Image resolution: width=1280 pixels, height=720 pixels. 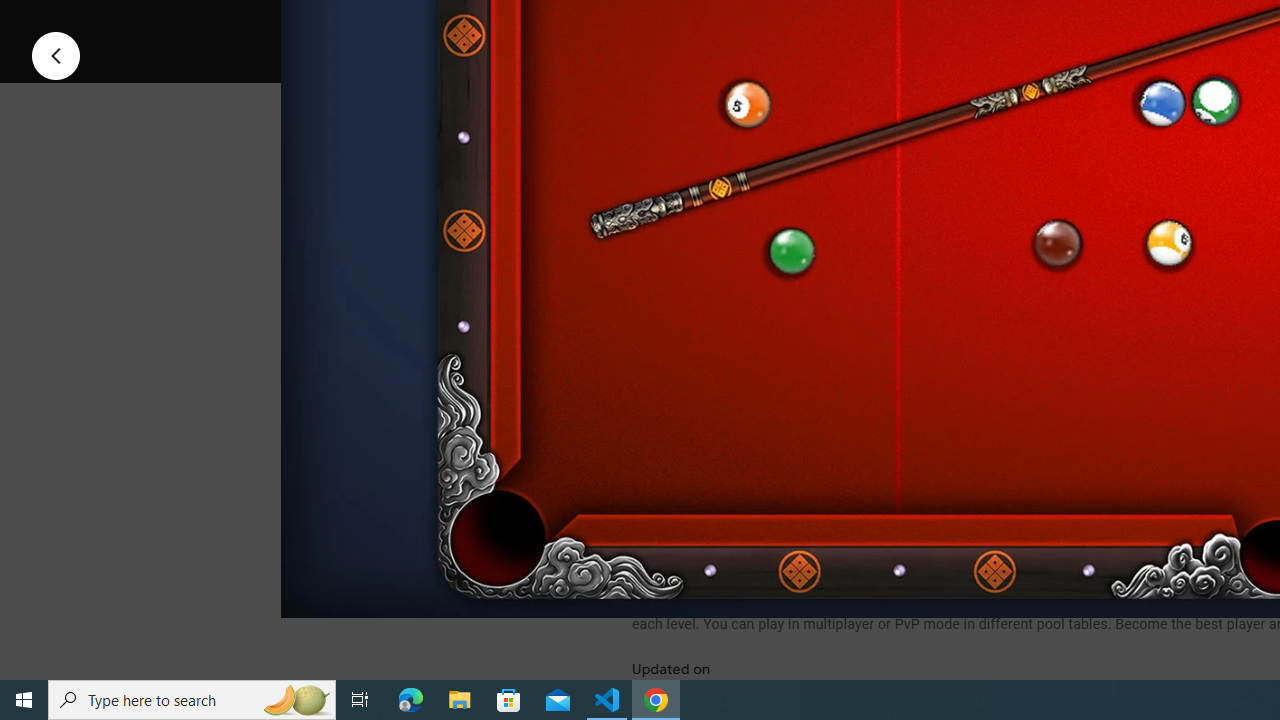 What do you see at coordinates (56, 54) in the screenshot?
I see `Previous` at bounding box center [56, 54].